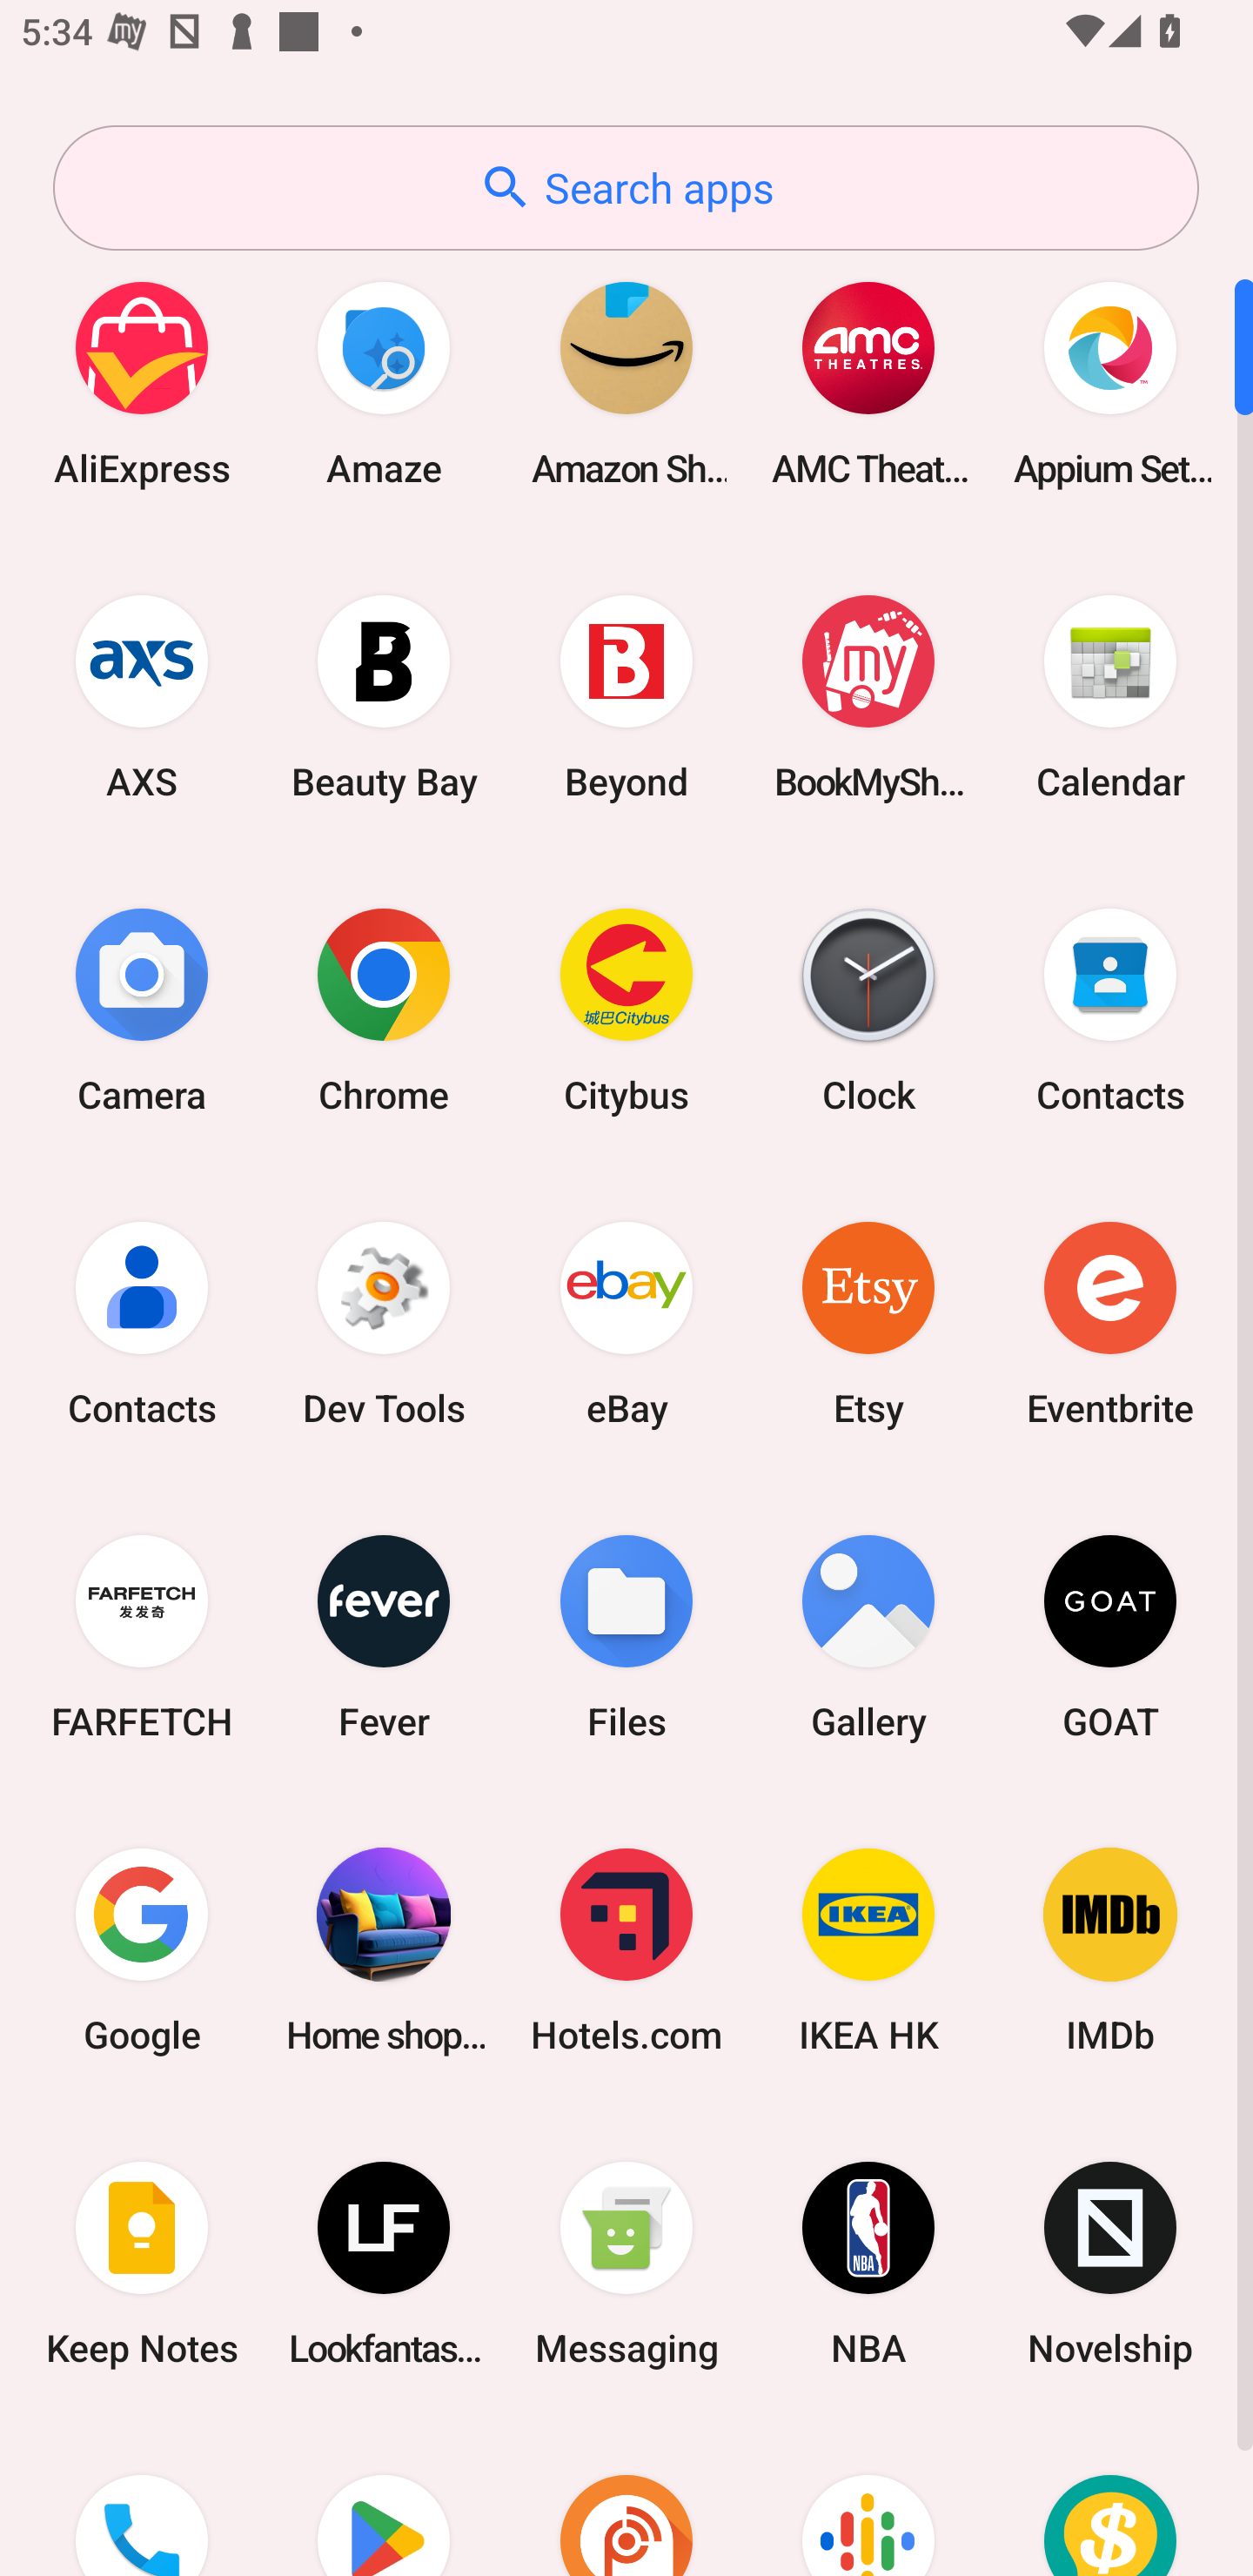 The height and width of the screenshot is (2576, 1253). Describe the element at coordinates (142, 2499) in the screenshot. I see `Phone` at that location.